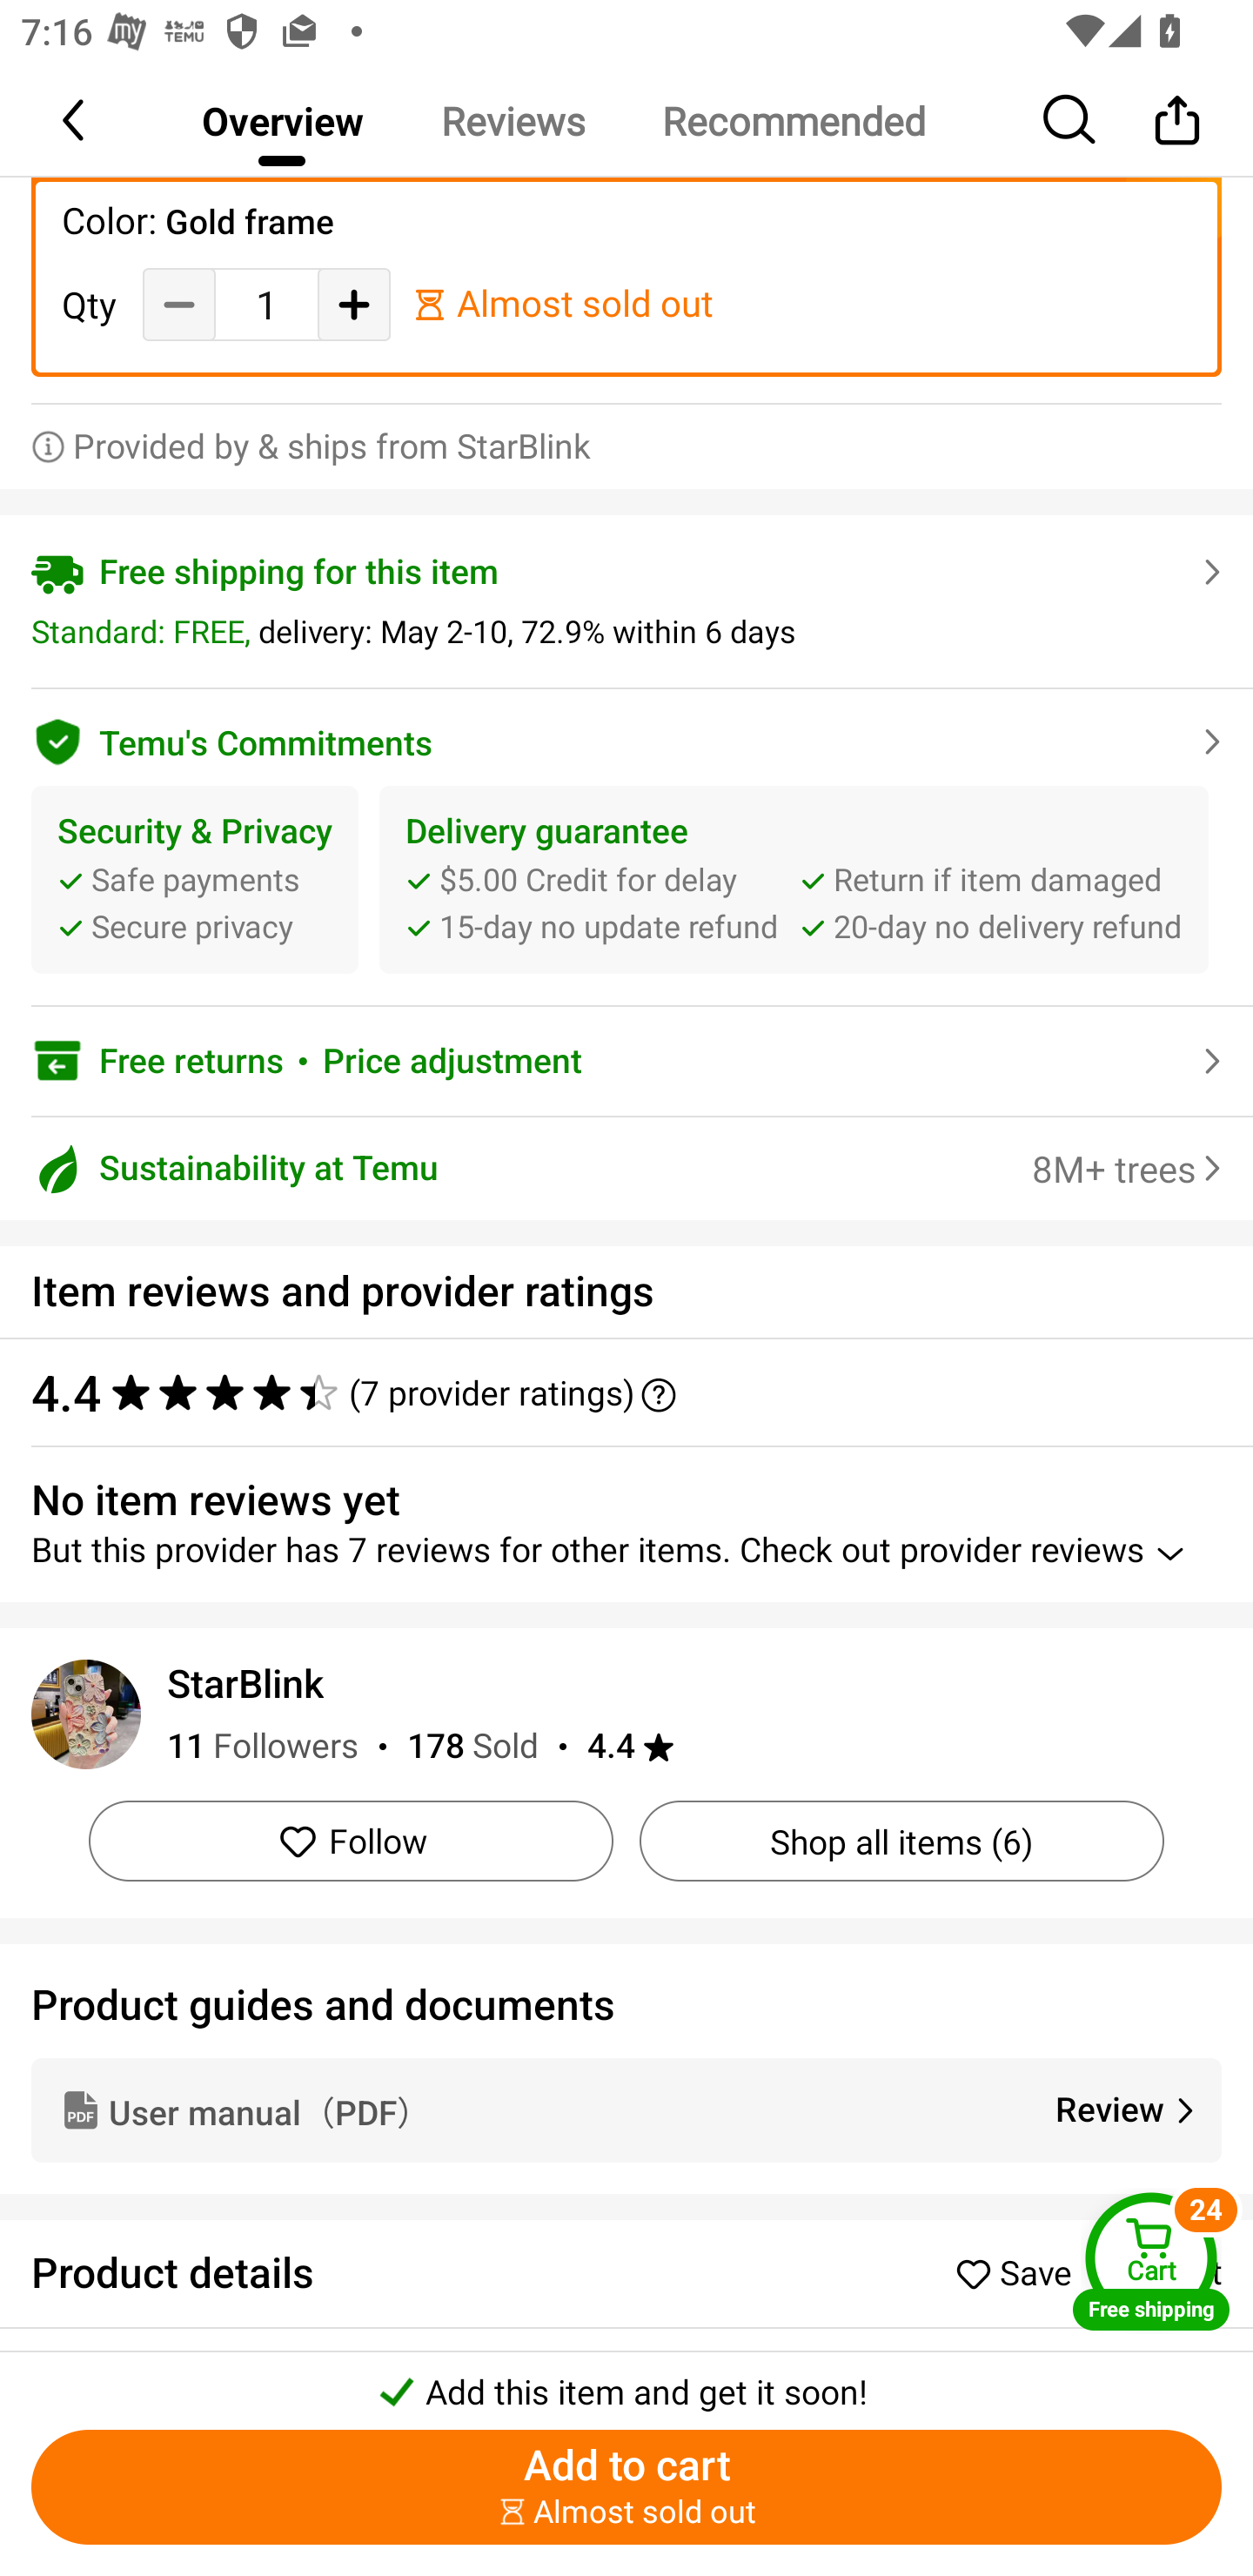 Image resolution: width=1253 pixels, height=2576 pixels. I want to click on Security & Privacy Safe payments Secure privacy, so click(195, 879).